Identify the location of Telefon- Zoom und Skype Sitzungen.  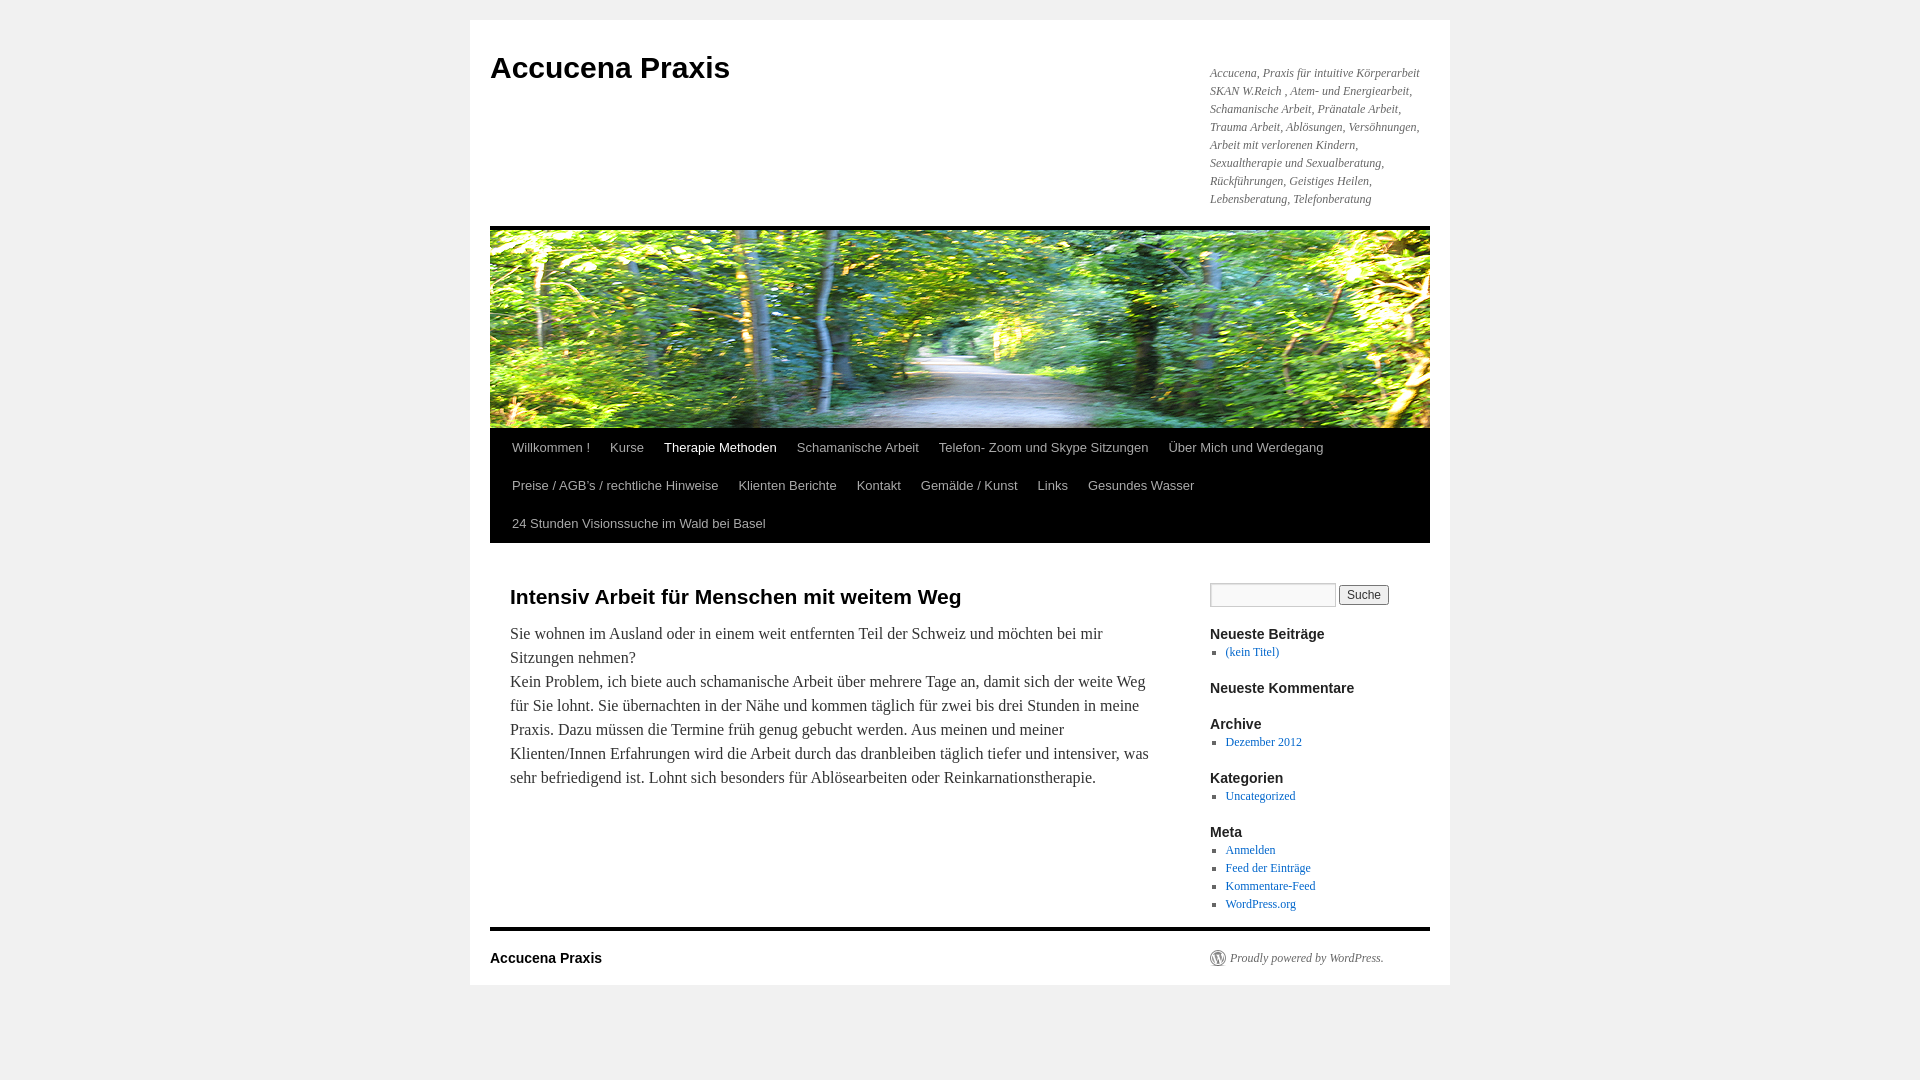
(1044, 448).